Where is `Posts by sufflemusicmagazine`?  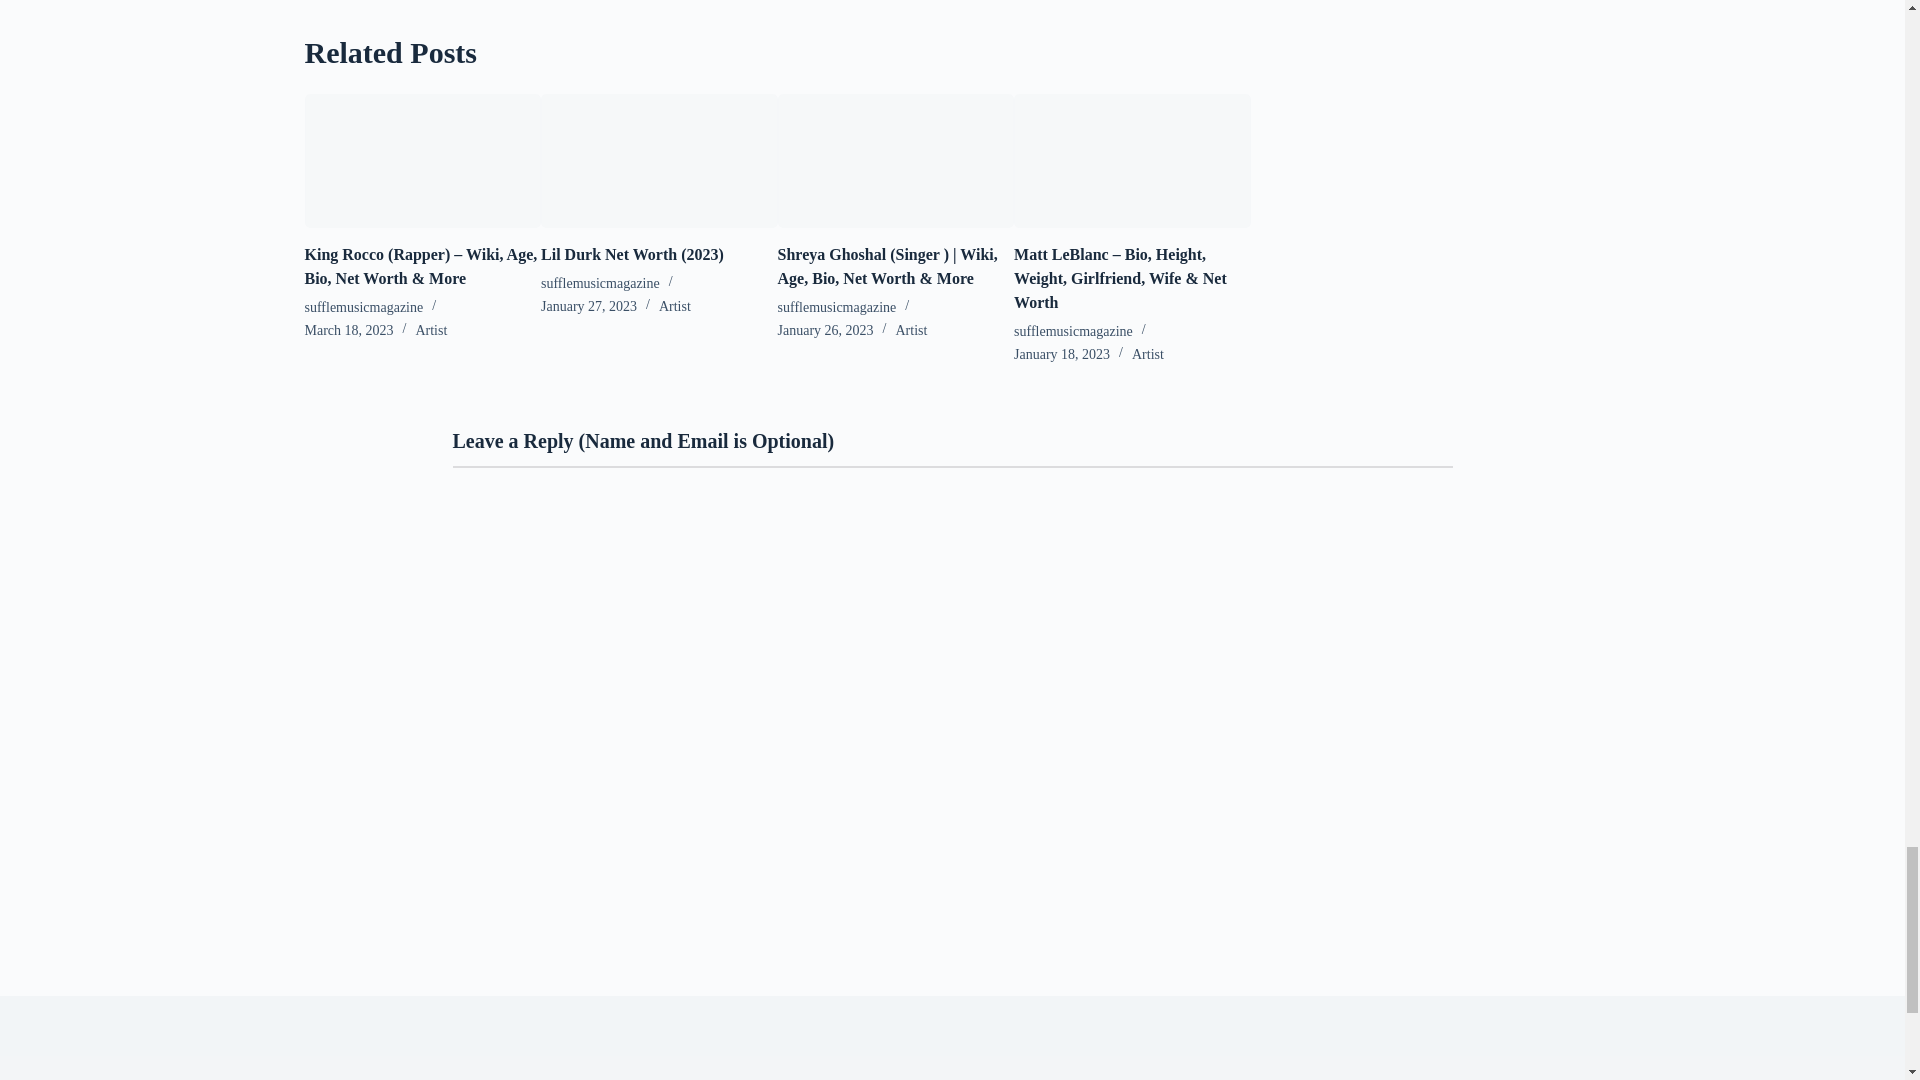
Posts by sufflemusicmagazine is located at coordinates (1072, 332).